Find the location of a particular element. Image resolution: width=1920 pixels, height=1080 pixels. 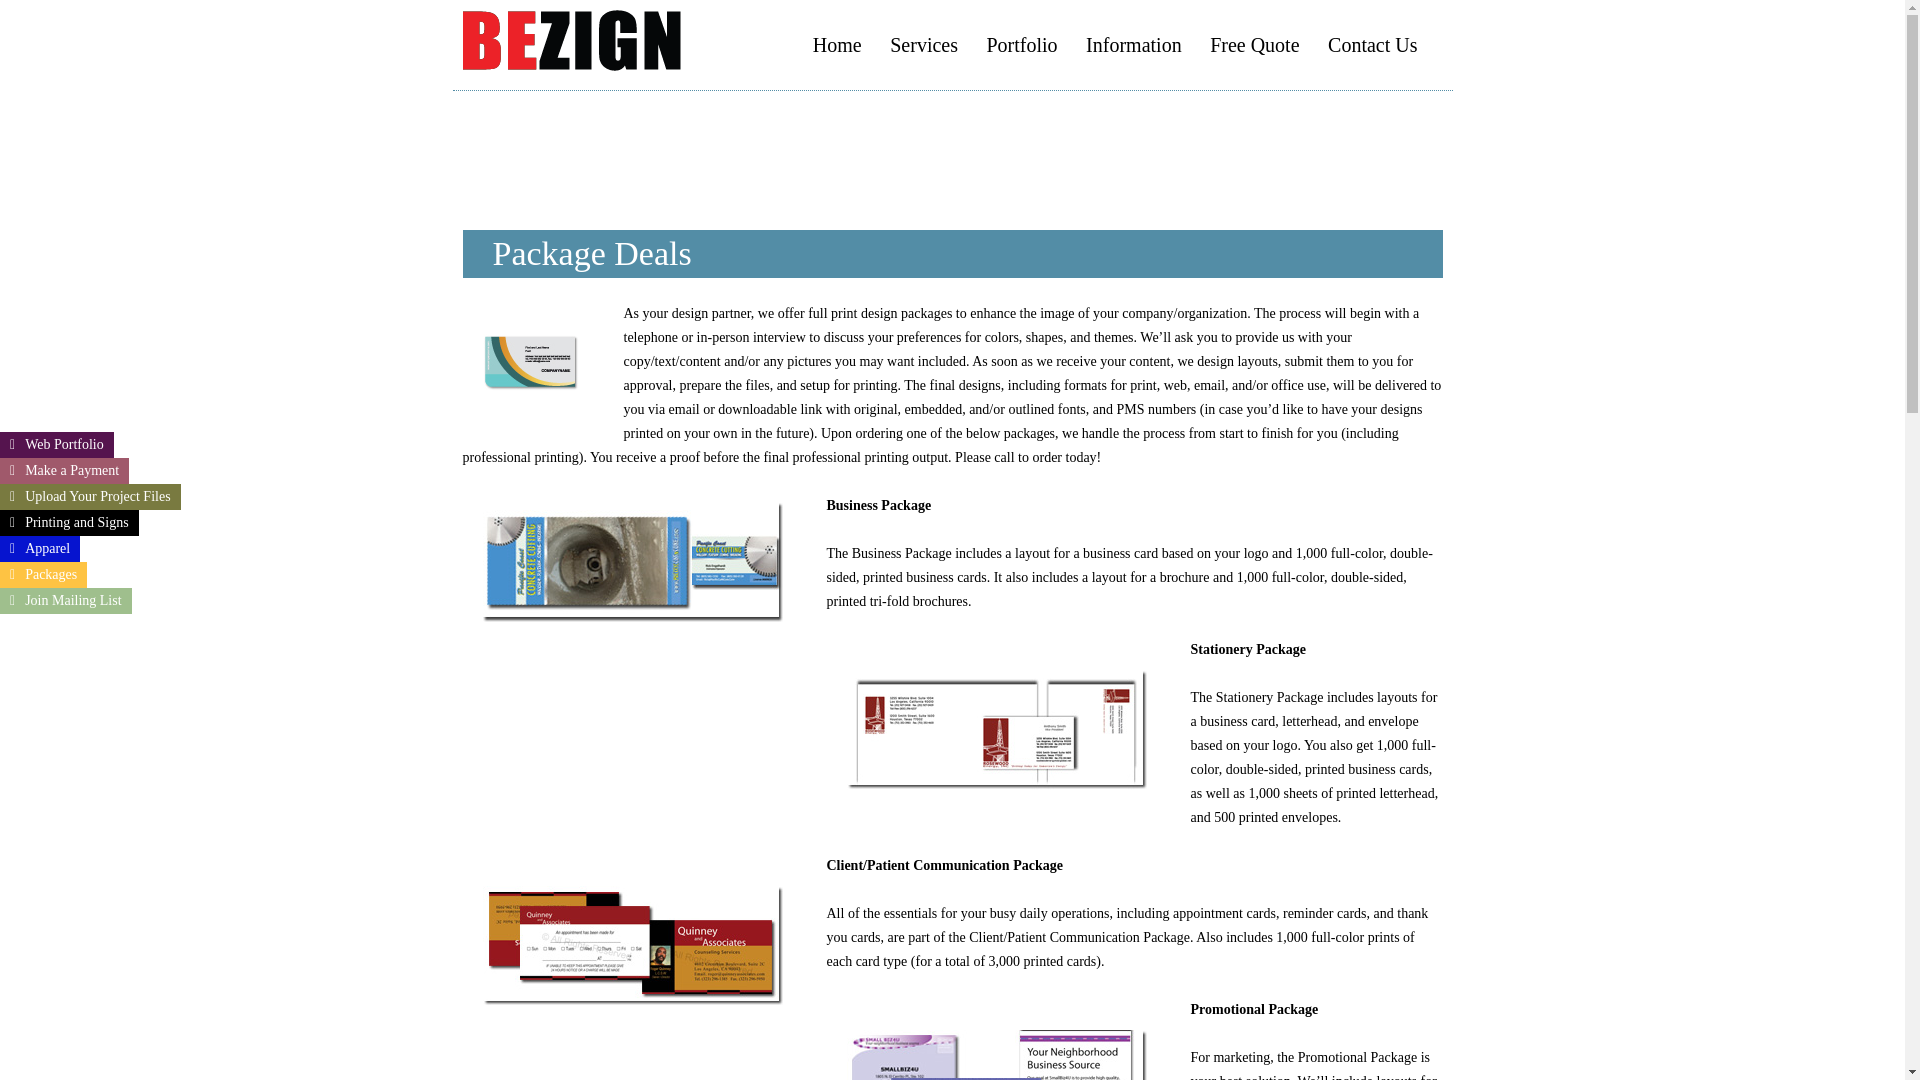

Make a Payment is located at coordinates (64, 470).